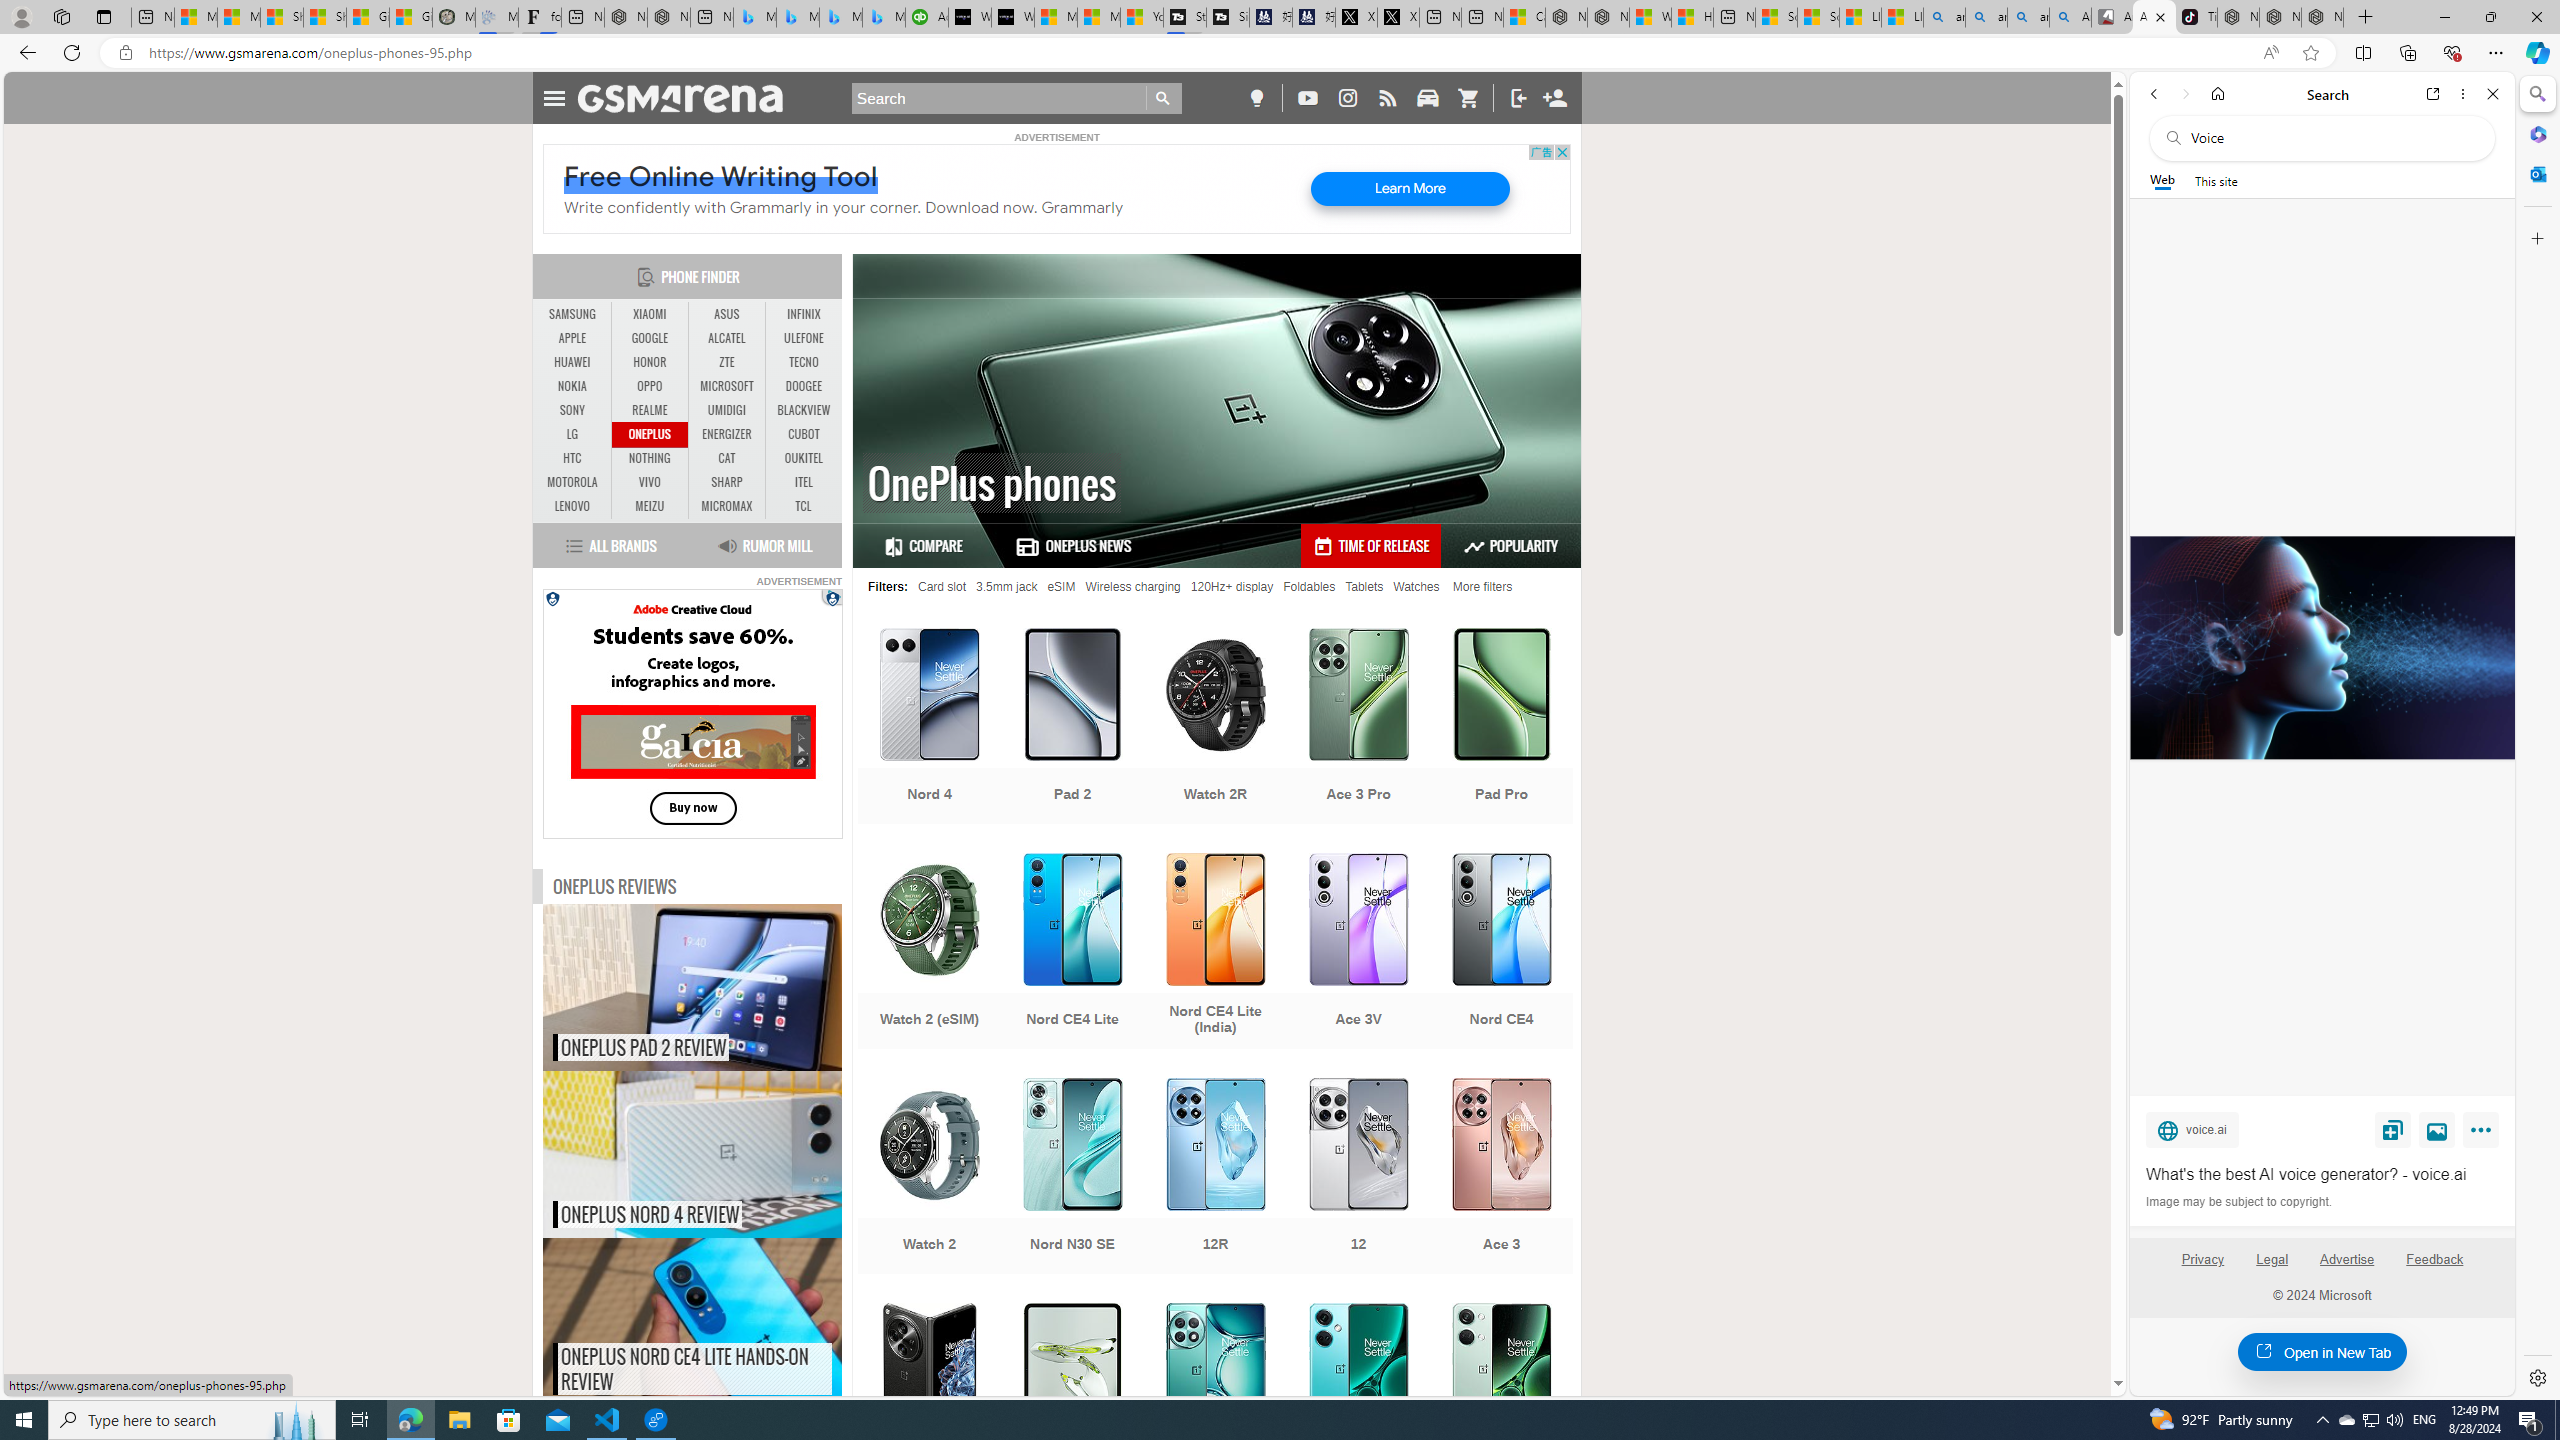  I want to click on More filters, so click(1482, 586).